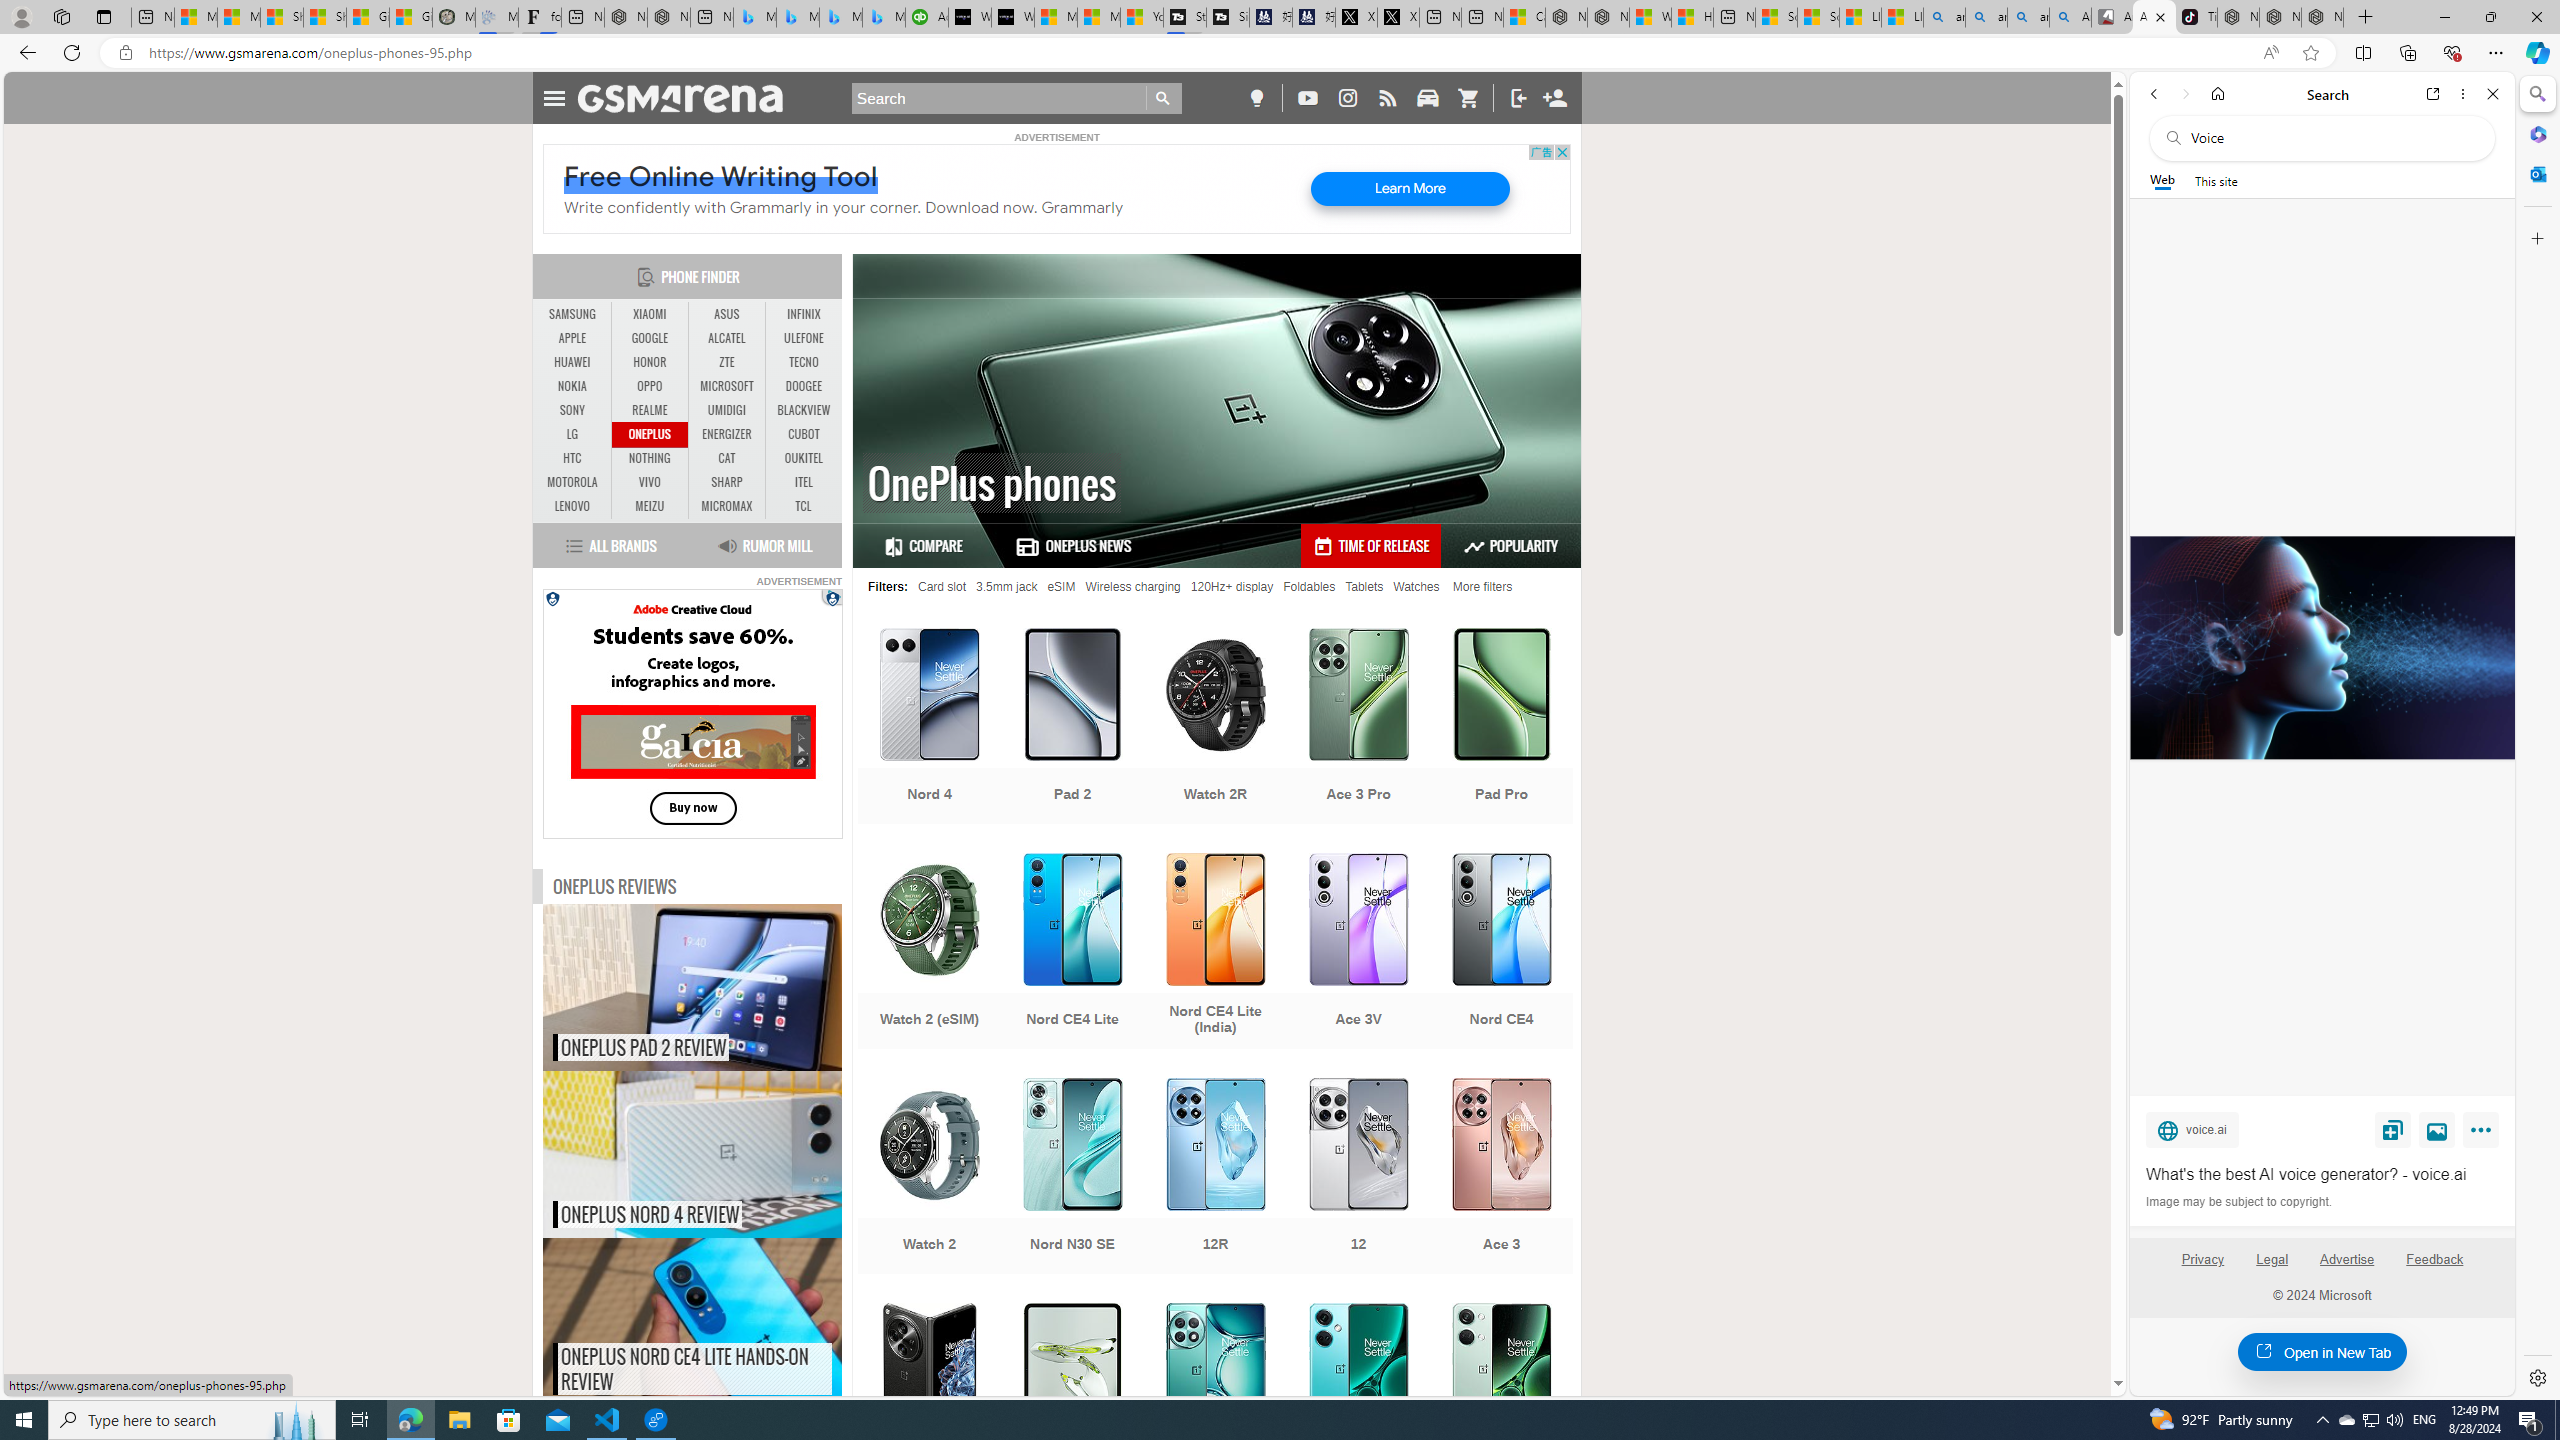  I want to click on More filters, so click(1482, 586).